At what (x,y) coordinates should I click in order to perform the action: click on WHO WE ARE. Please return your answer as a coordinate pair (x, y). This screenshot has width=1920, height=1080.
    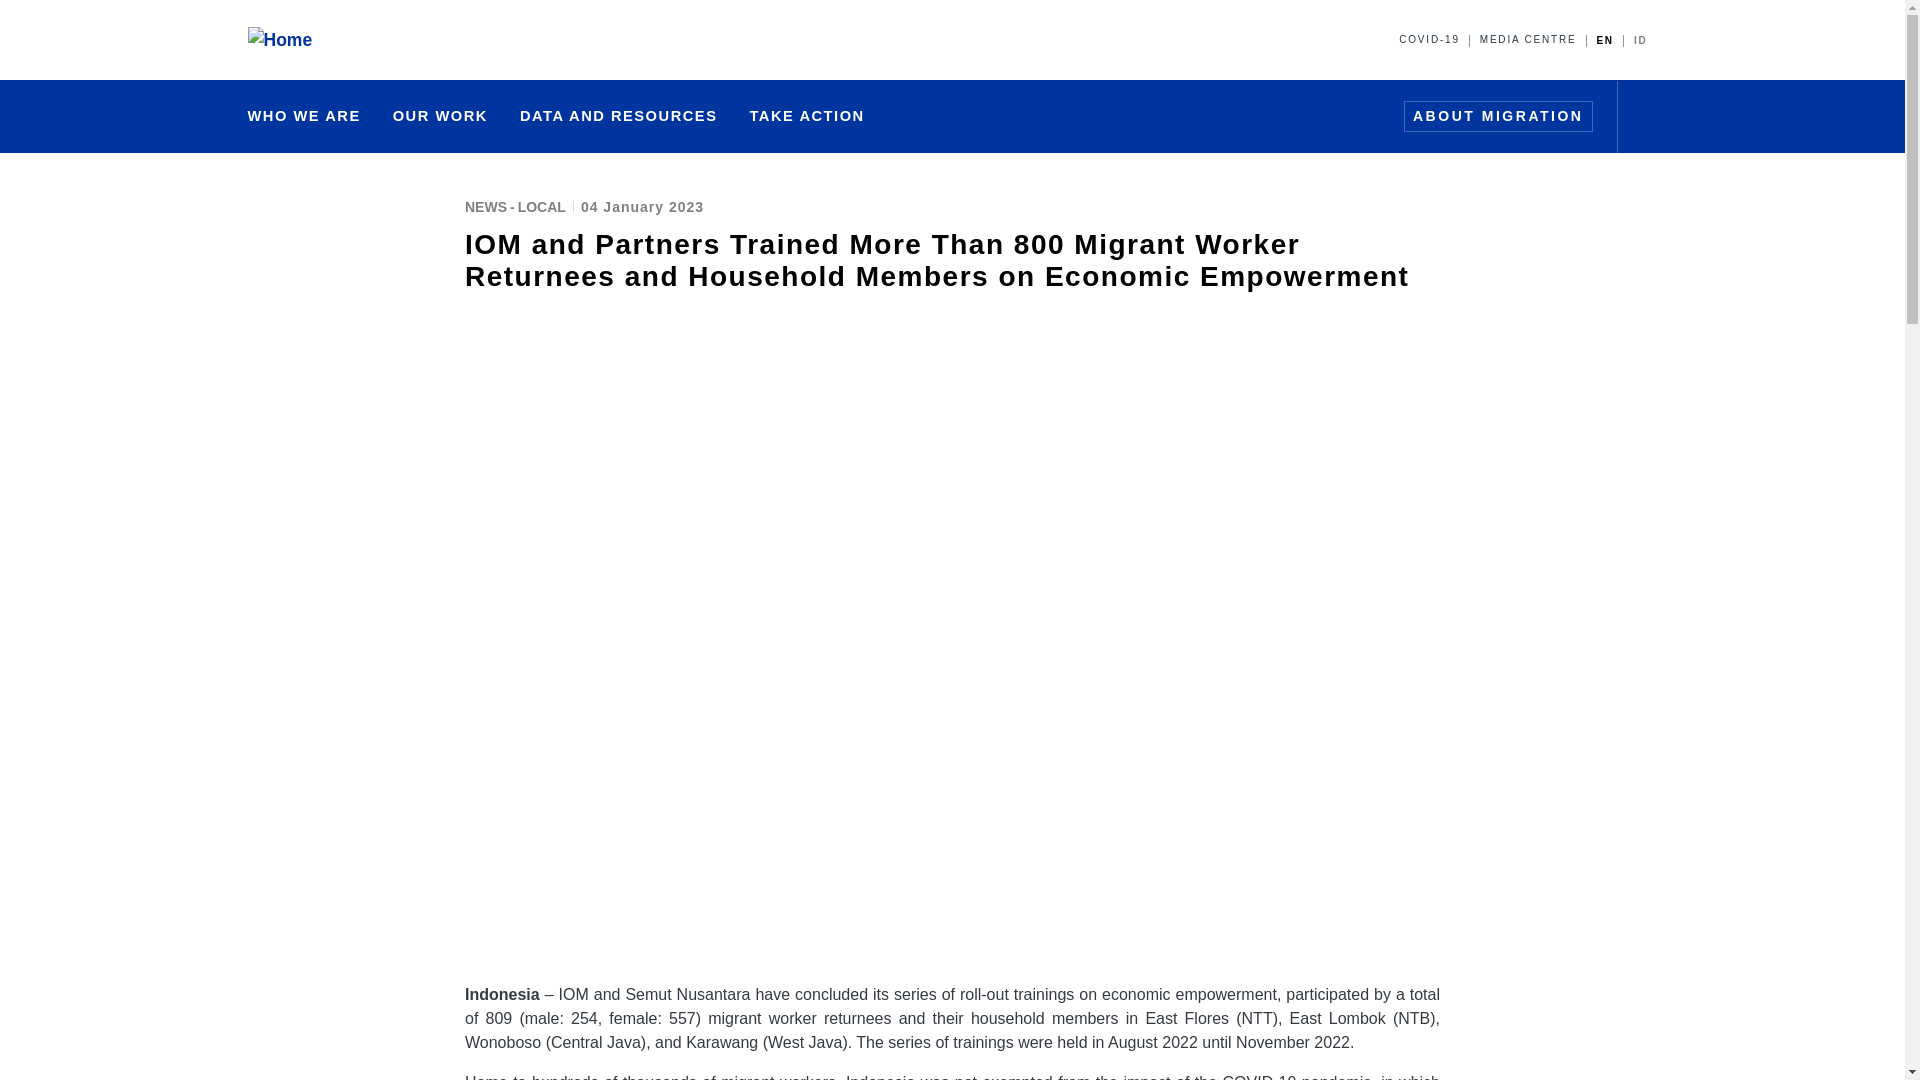
    Looking at the image, I should click on (304, 116).